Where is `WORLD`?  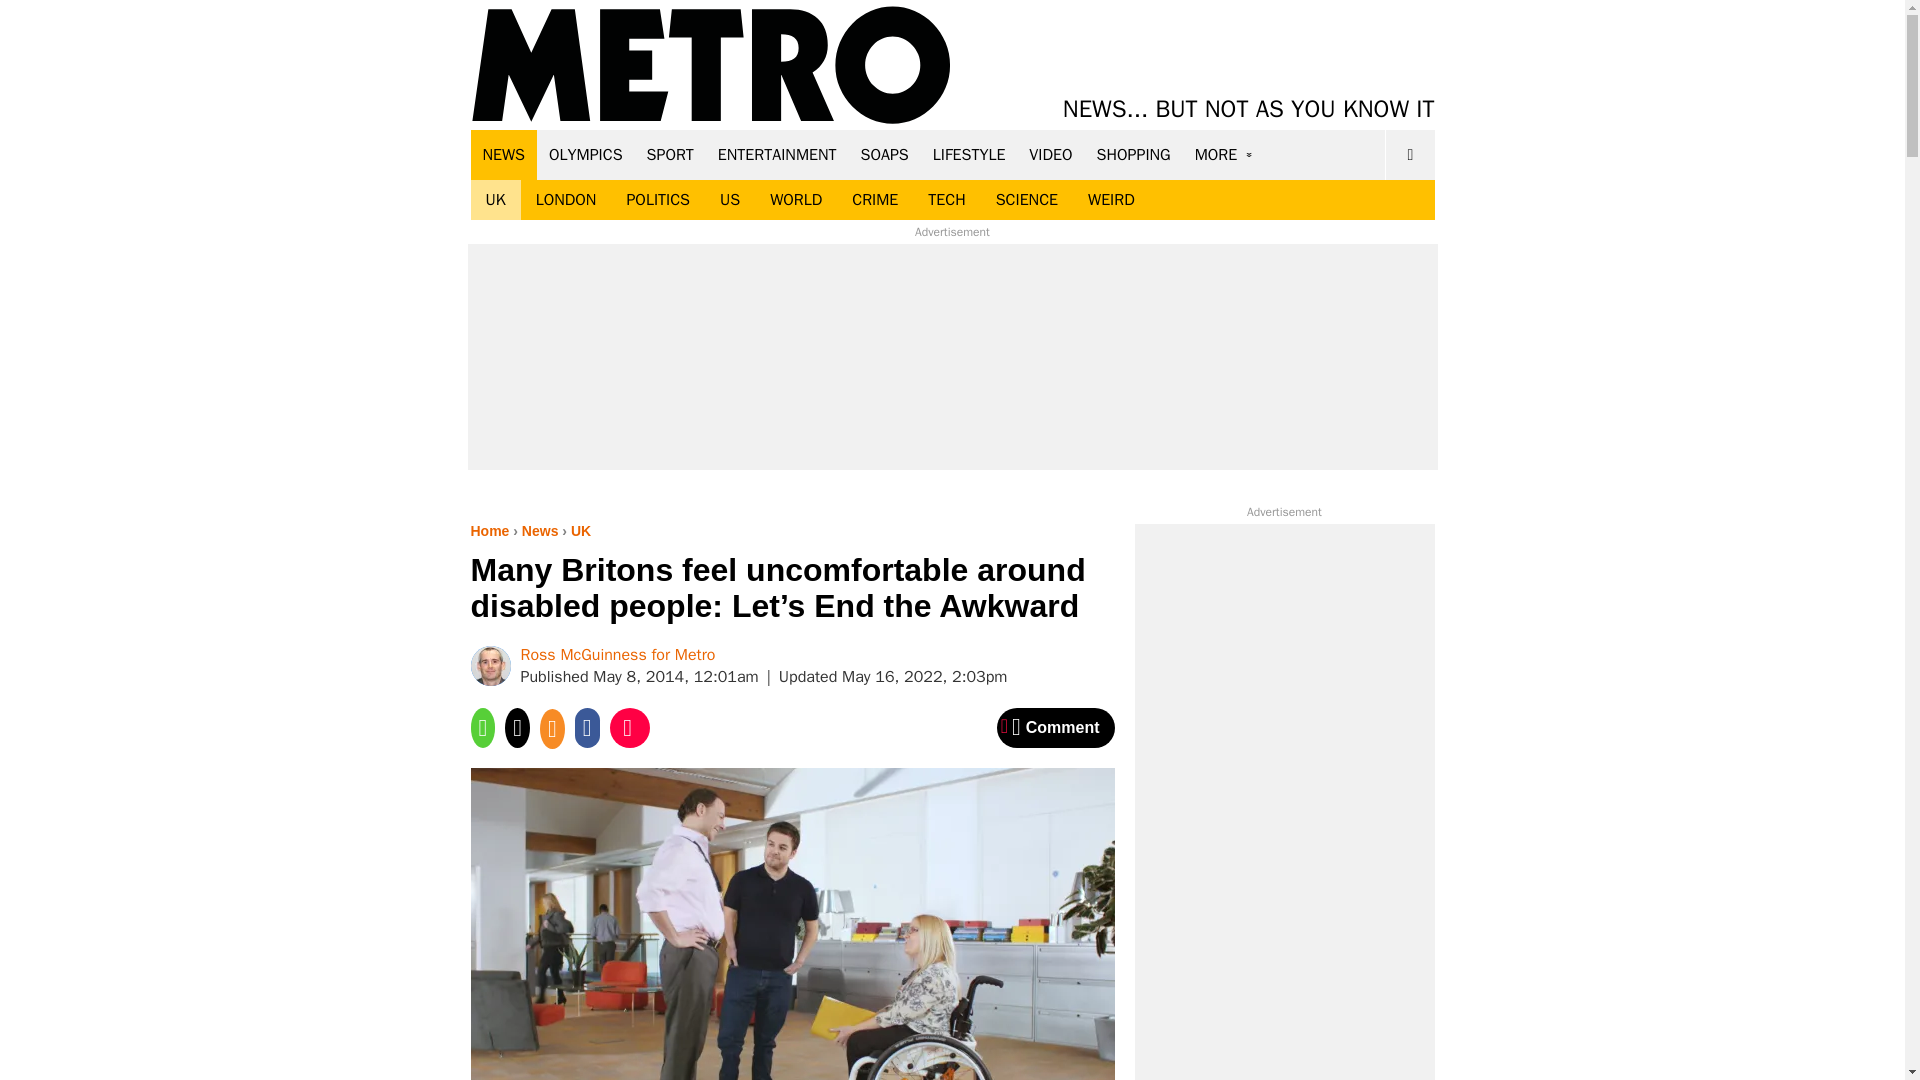 WORLD is located at coordinates (796, 200).